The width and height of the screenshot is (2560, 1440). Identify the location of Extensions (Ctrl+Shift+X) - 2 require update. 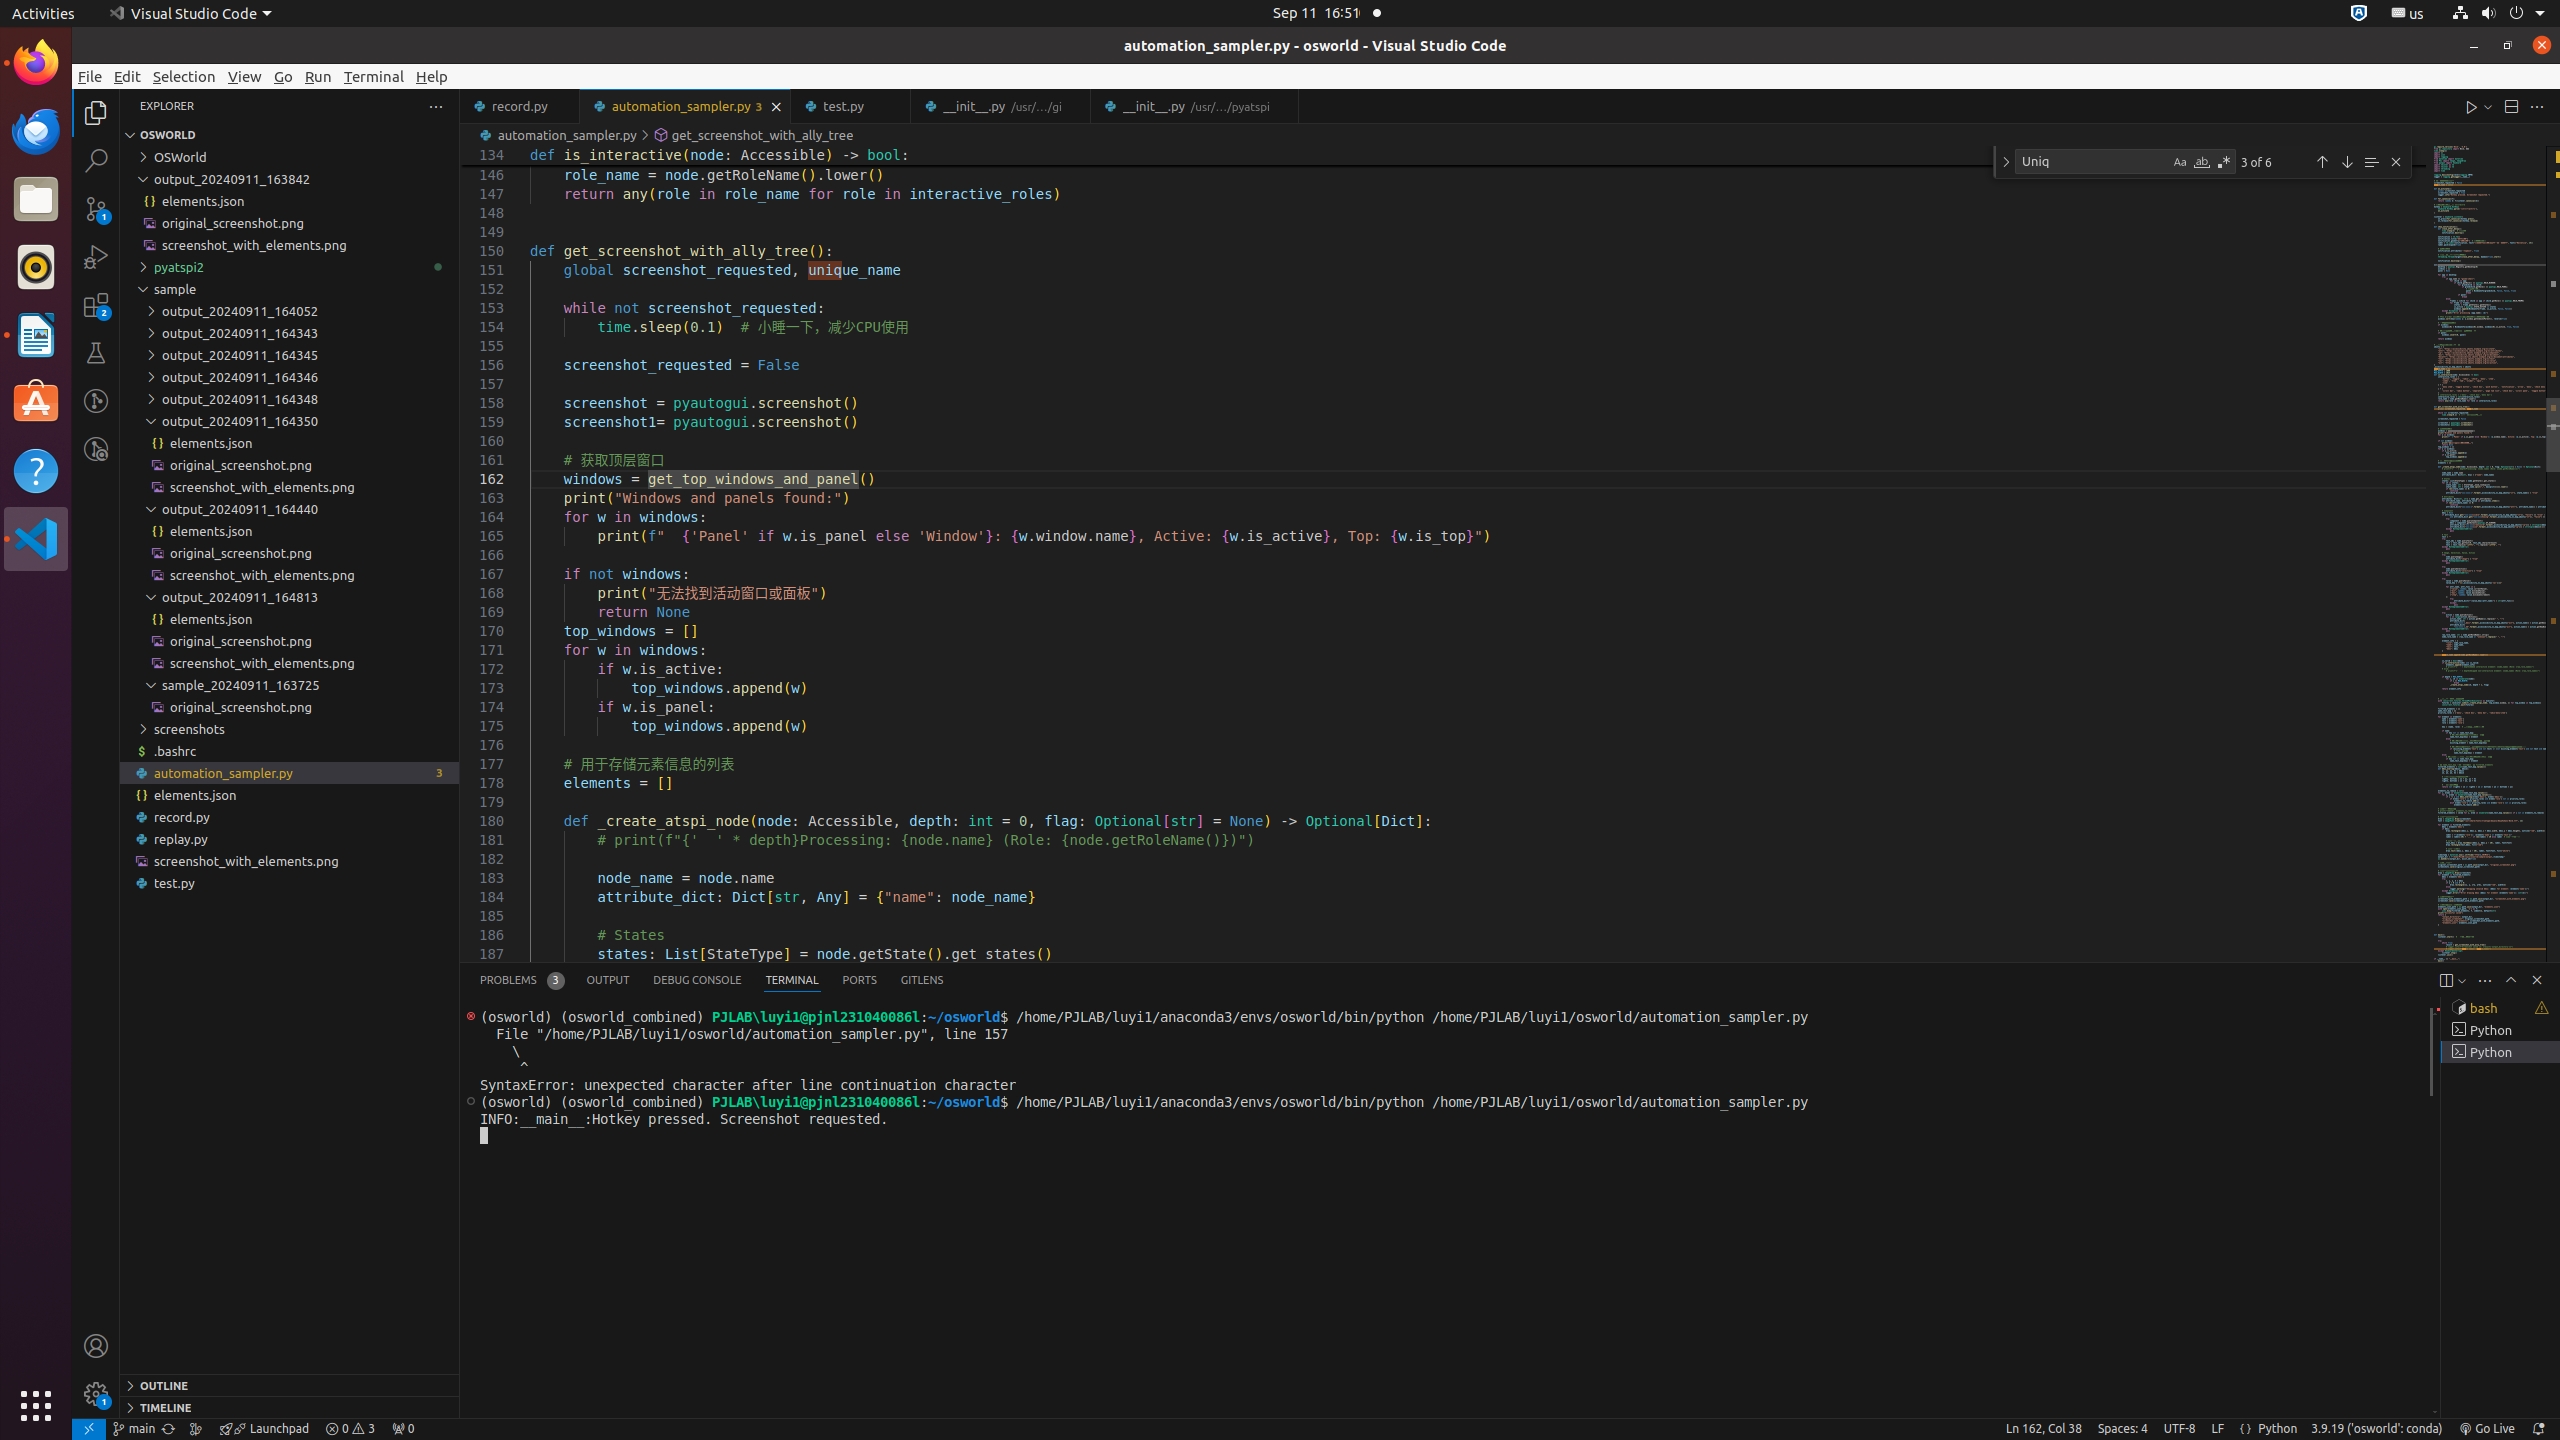
(96, 305).